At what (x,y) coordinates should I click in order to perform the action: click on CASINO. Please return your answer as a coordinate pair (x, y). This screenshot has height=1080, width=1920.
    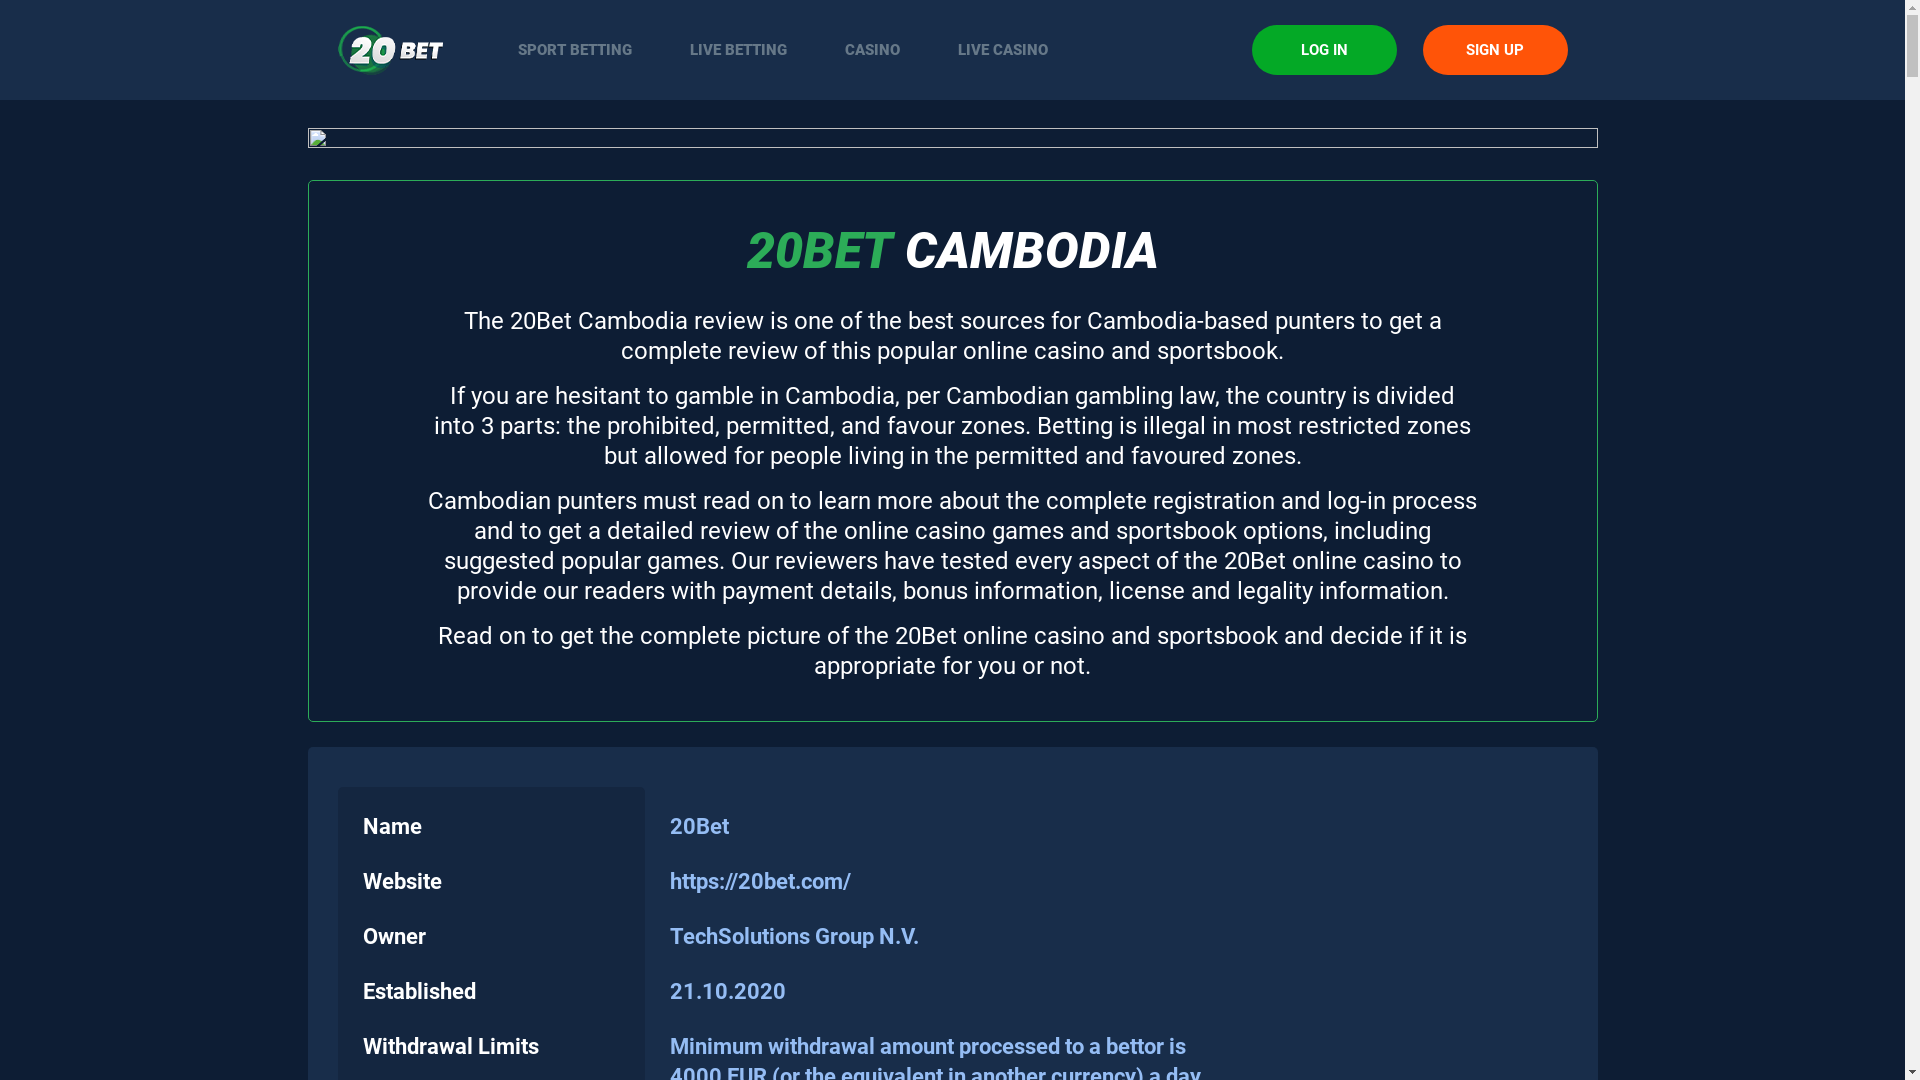
    Looking at the image, I should click on (872, 50).